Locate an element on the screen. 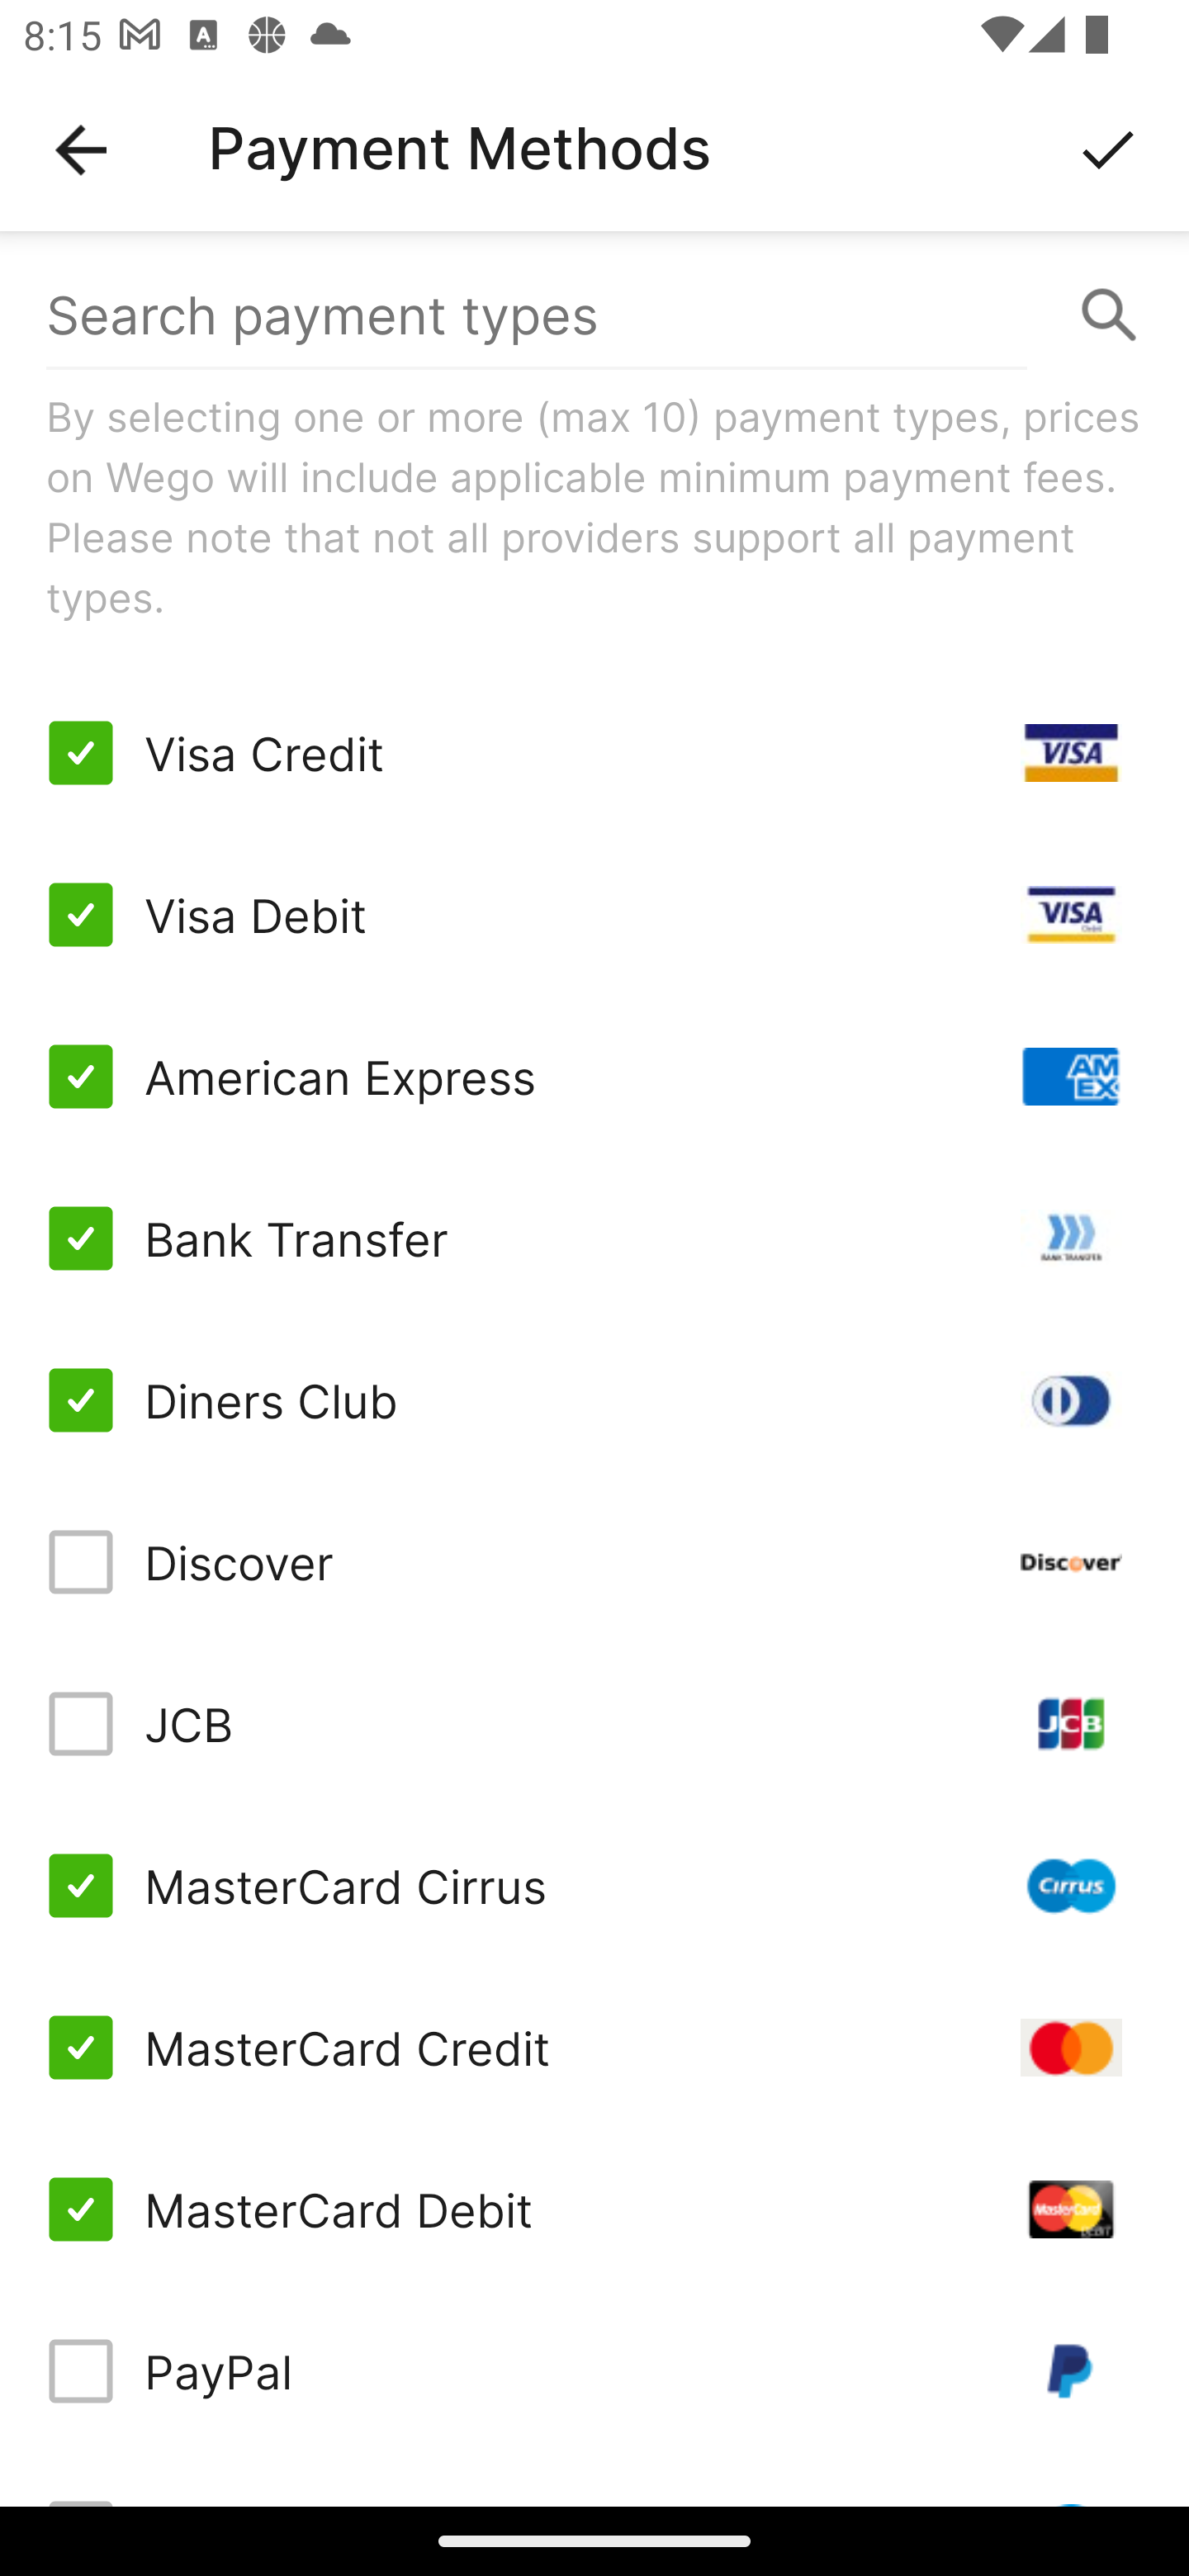 The width and height of the screenshot is (1189, 2576). MasterCard Credit is located at coordinates (594, 2046).